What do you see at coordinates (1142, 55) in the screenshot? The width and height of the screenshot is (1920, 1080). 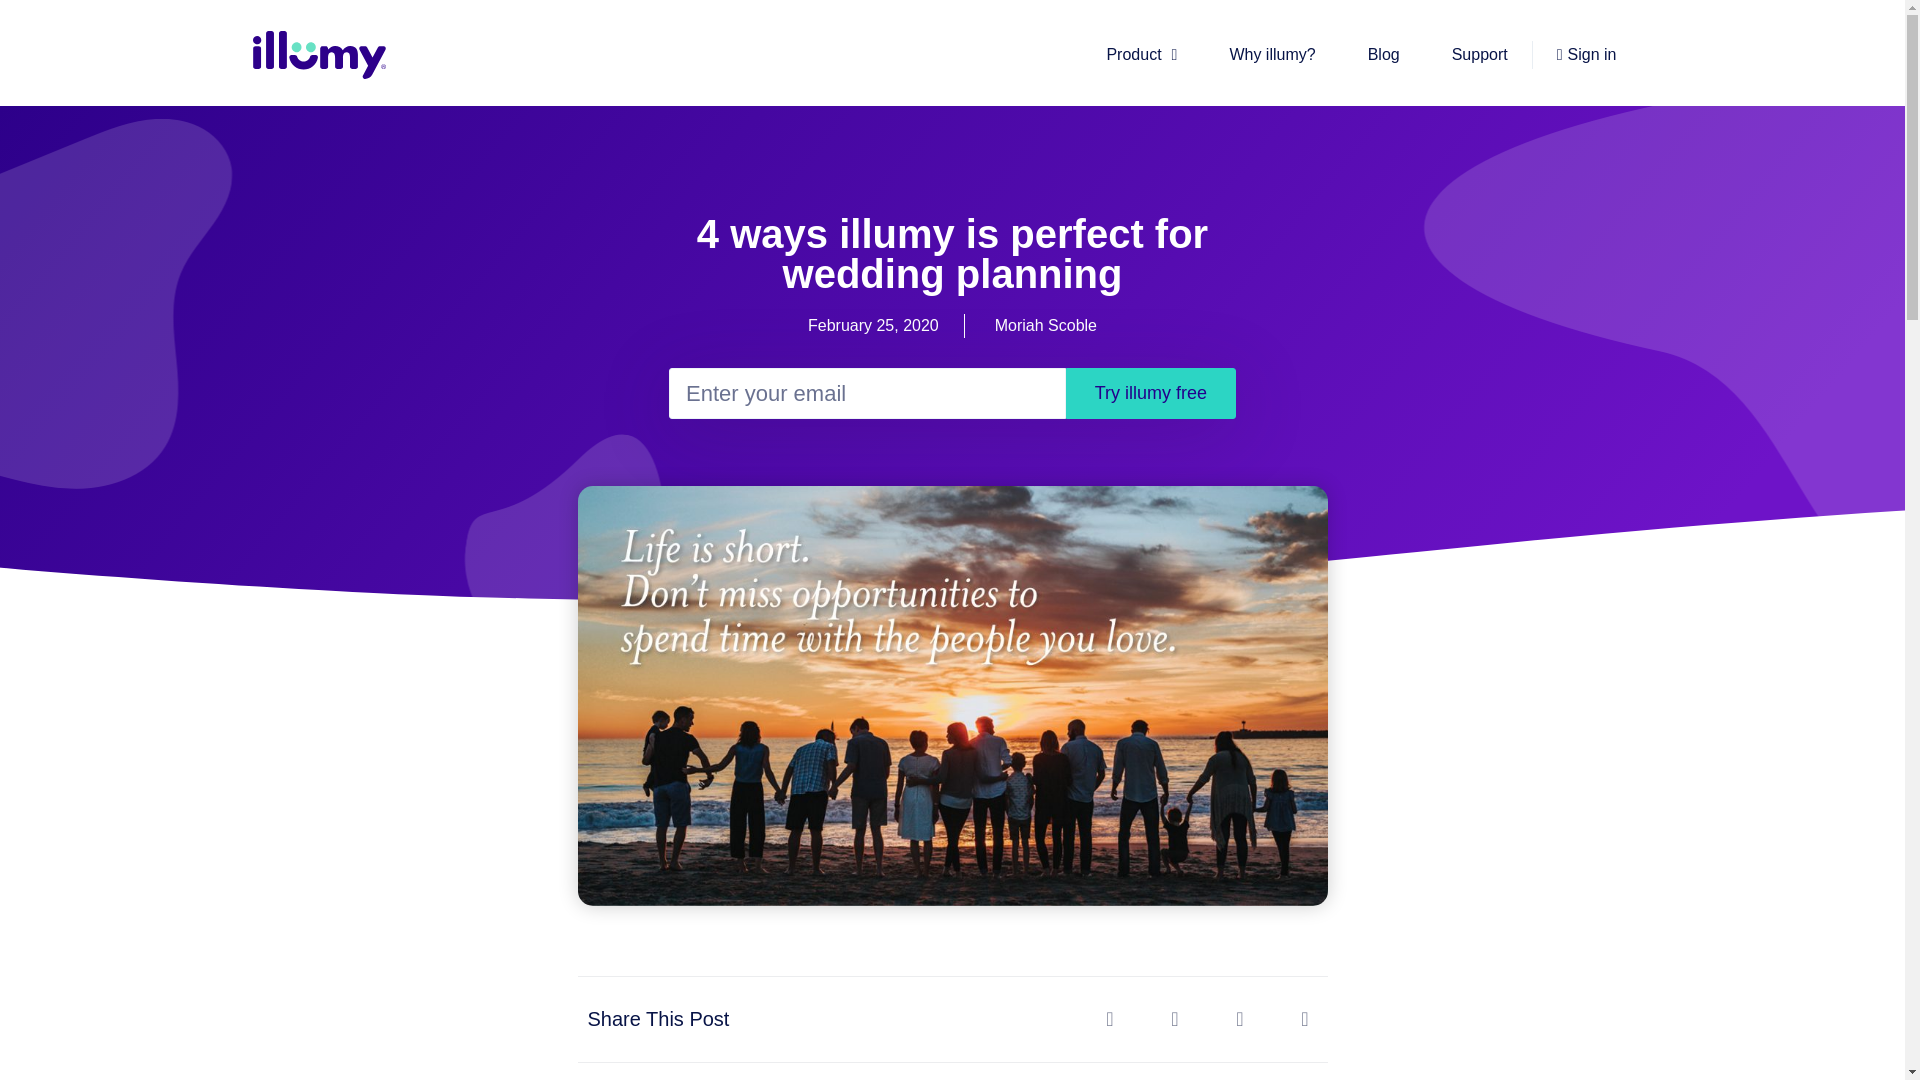 I see `Product` at bounding box center [1142, 55].